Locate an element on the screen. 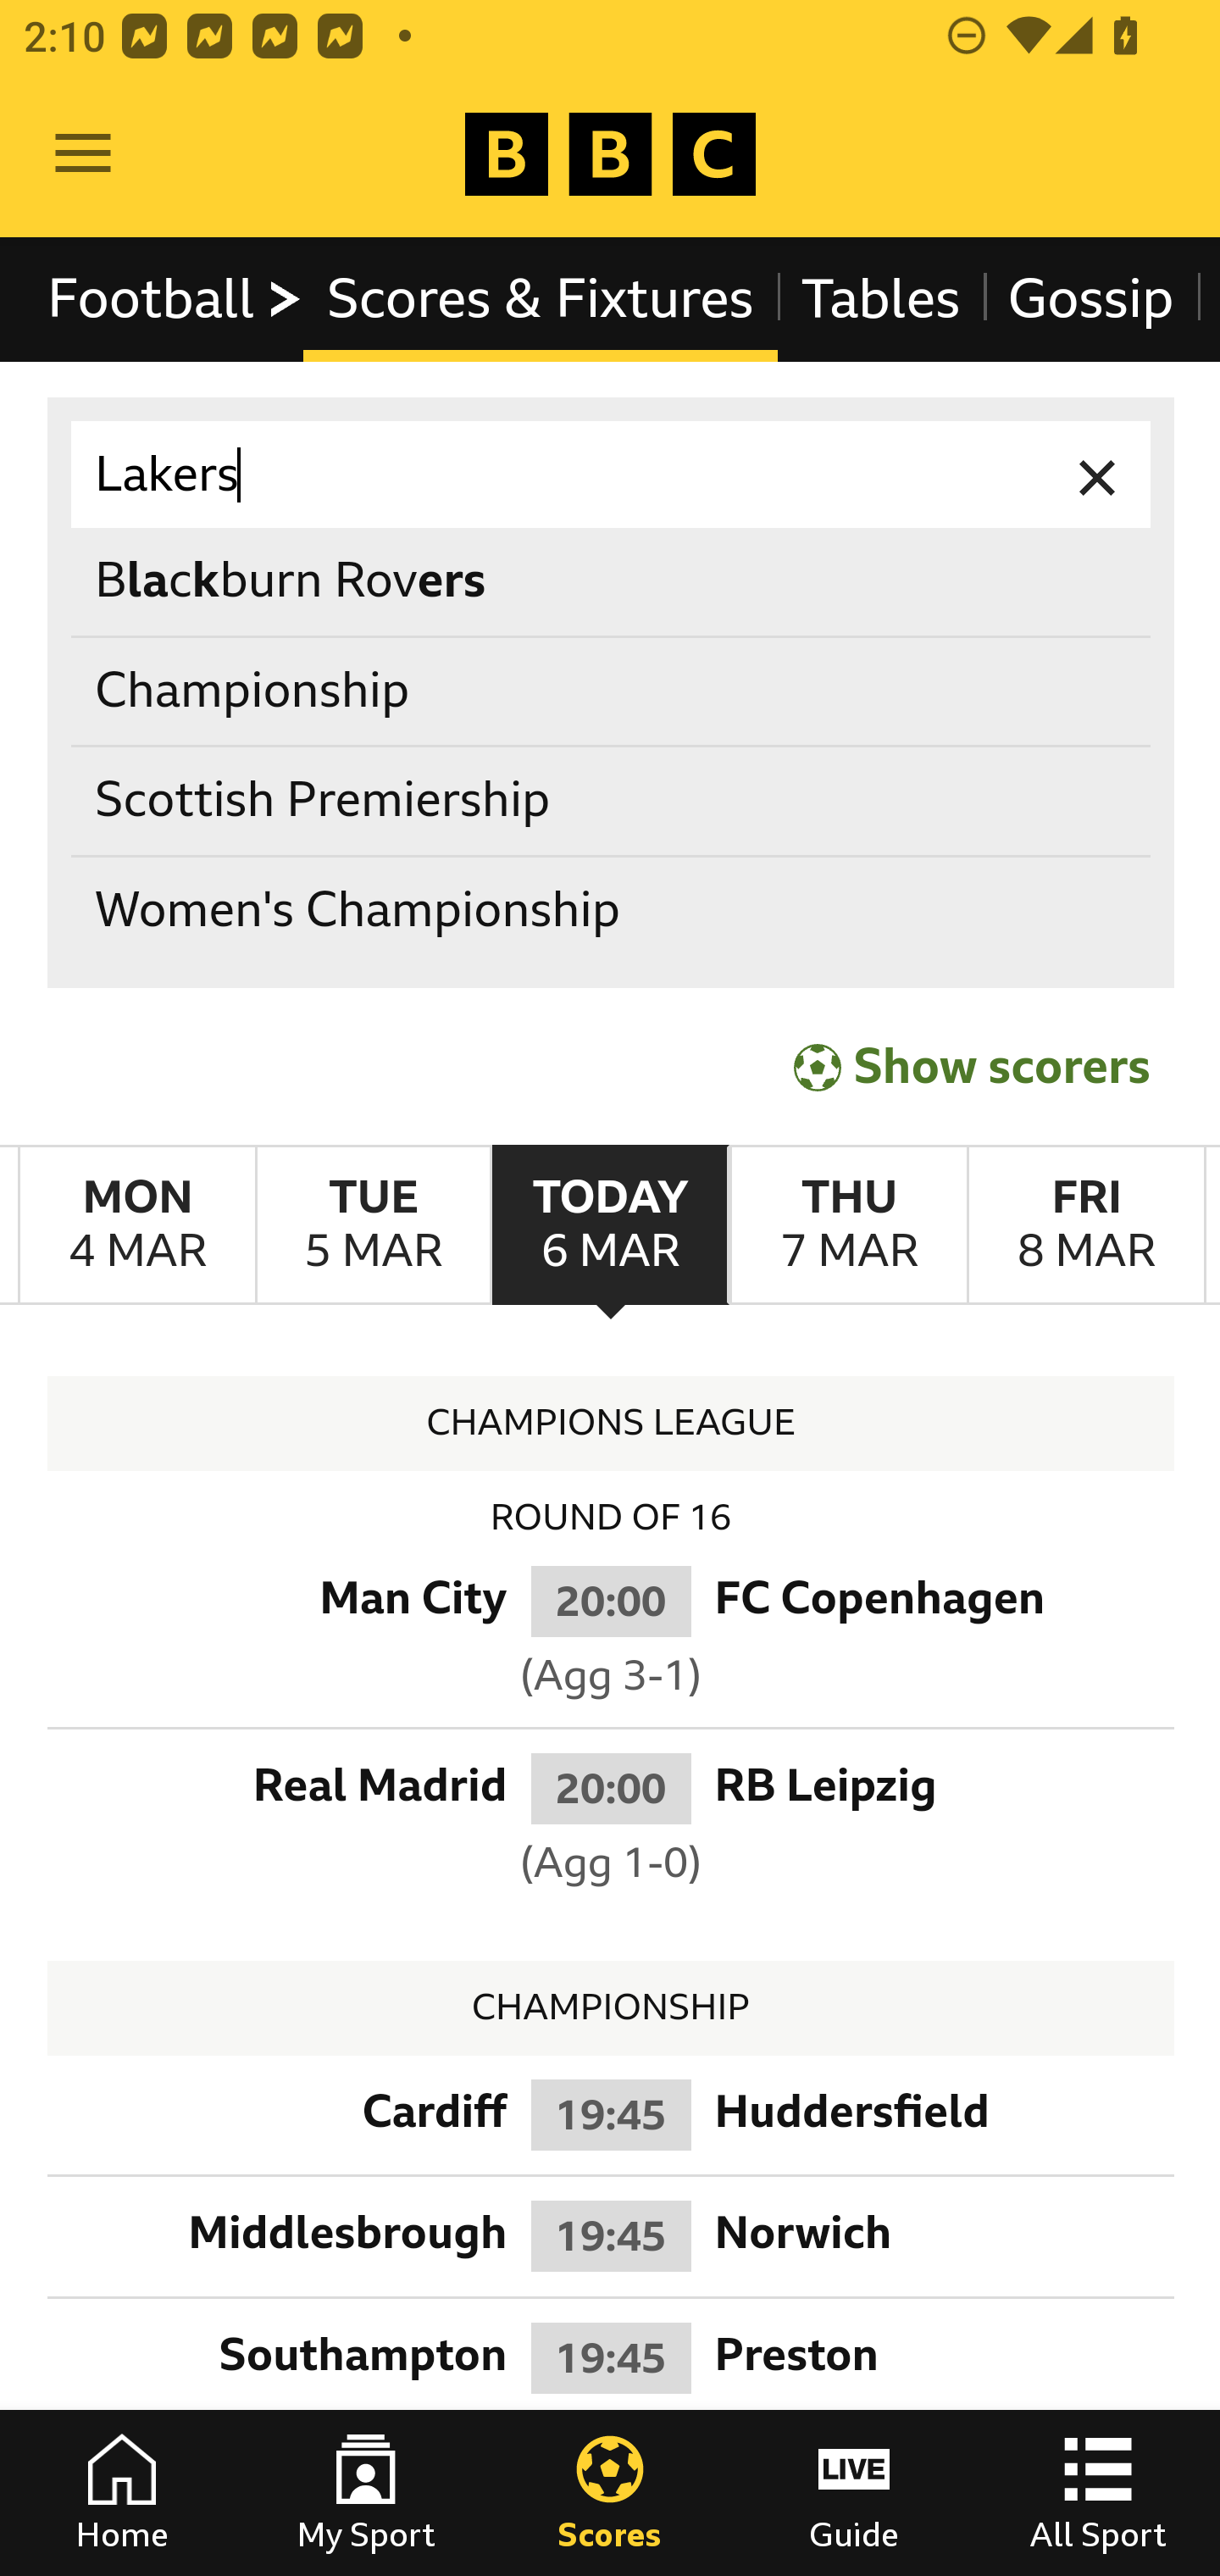  Clear input is located at coordinates (1098, 475).